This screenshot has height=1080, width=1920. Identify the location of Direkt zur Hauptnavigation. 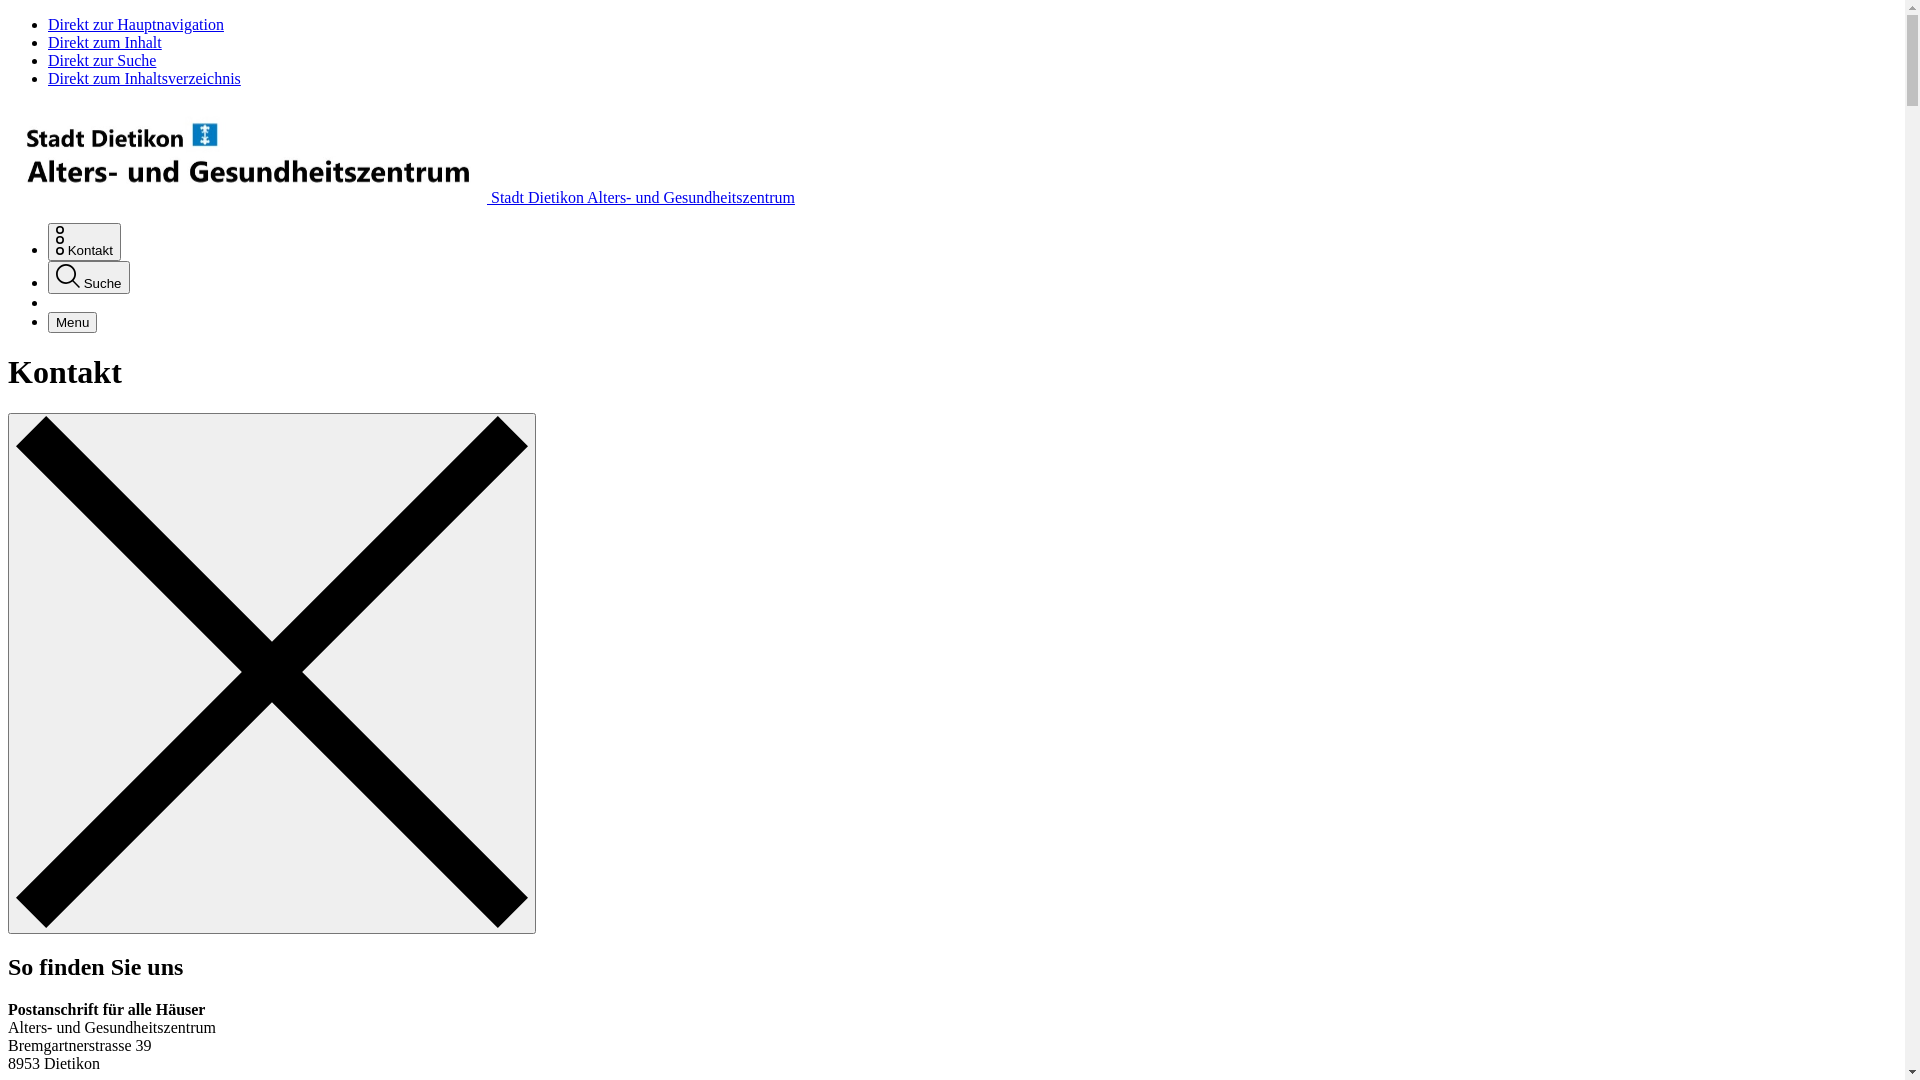
(136, 24).